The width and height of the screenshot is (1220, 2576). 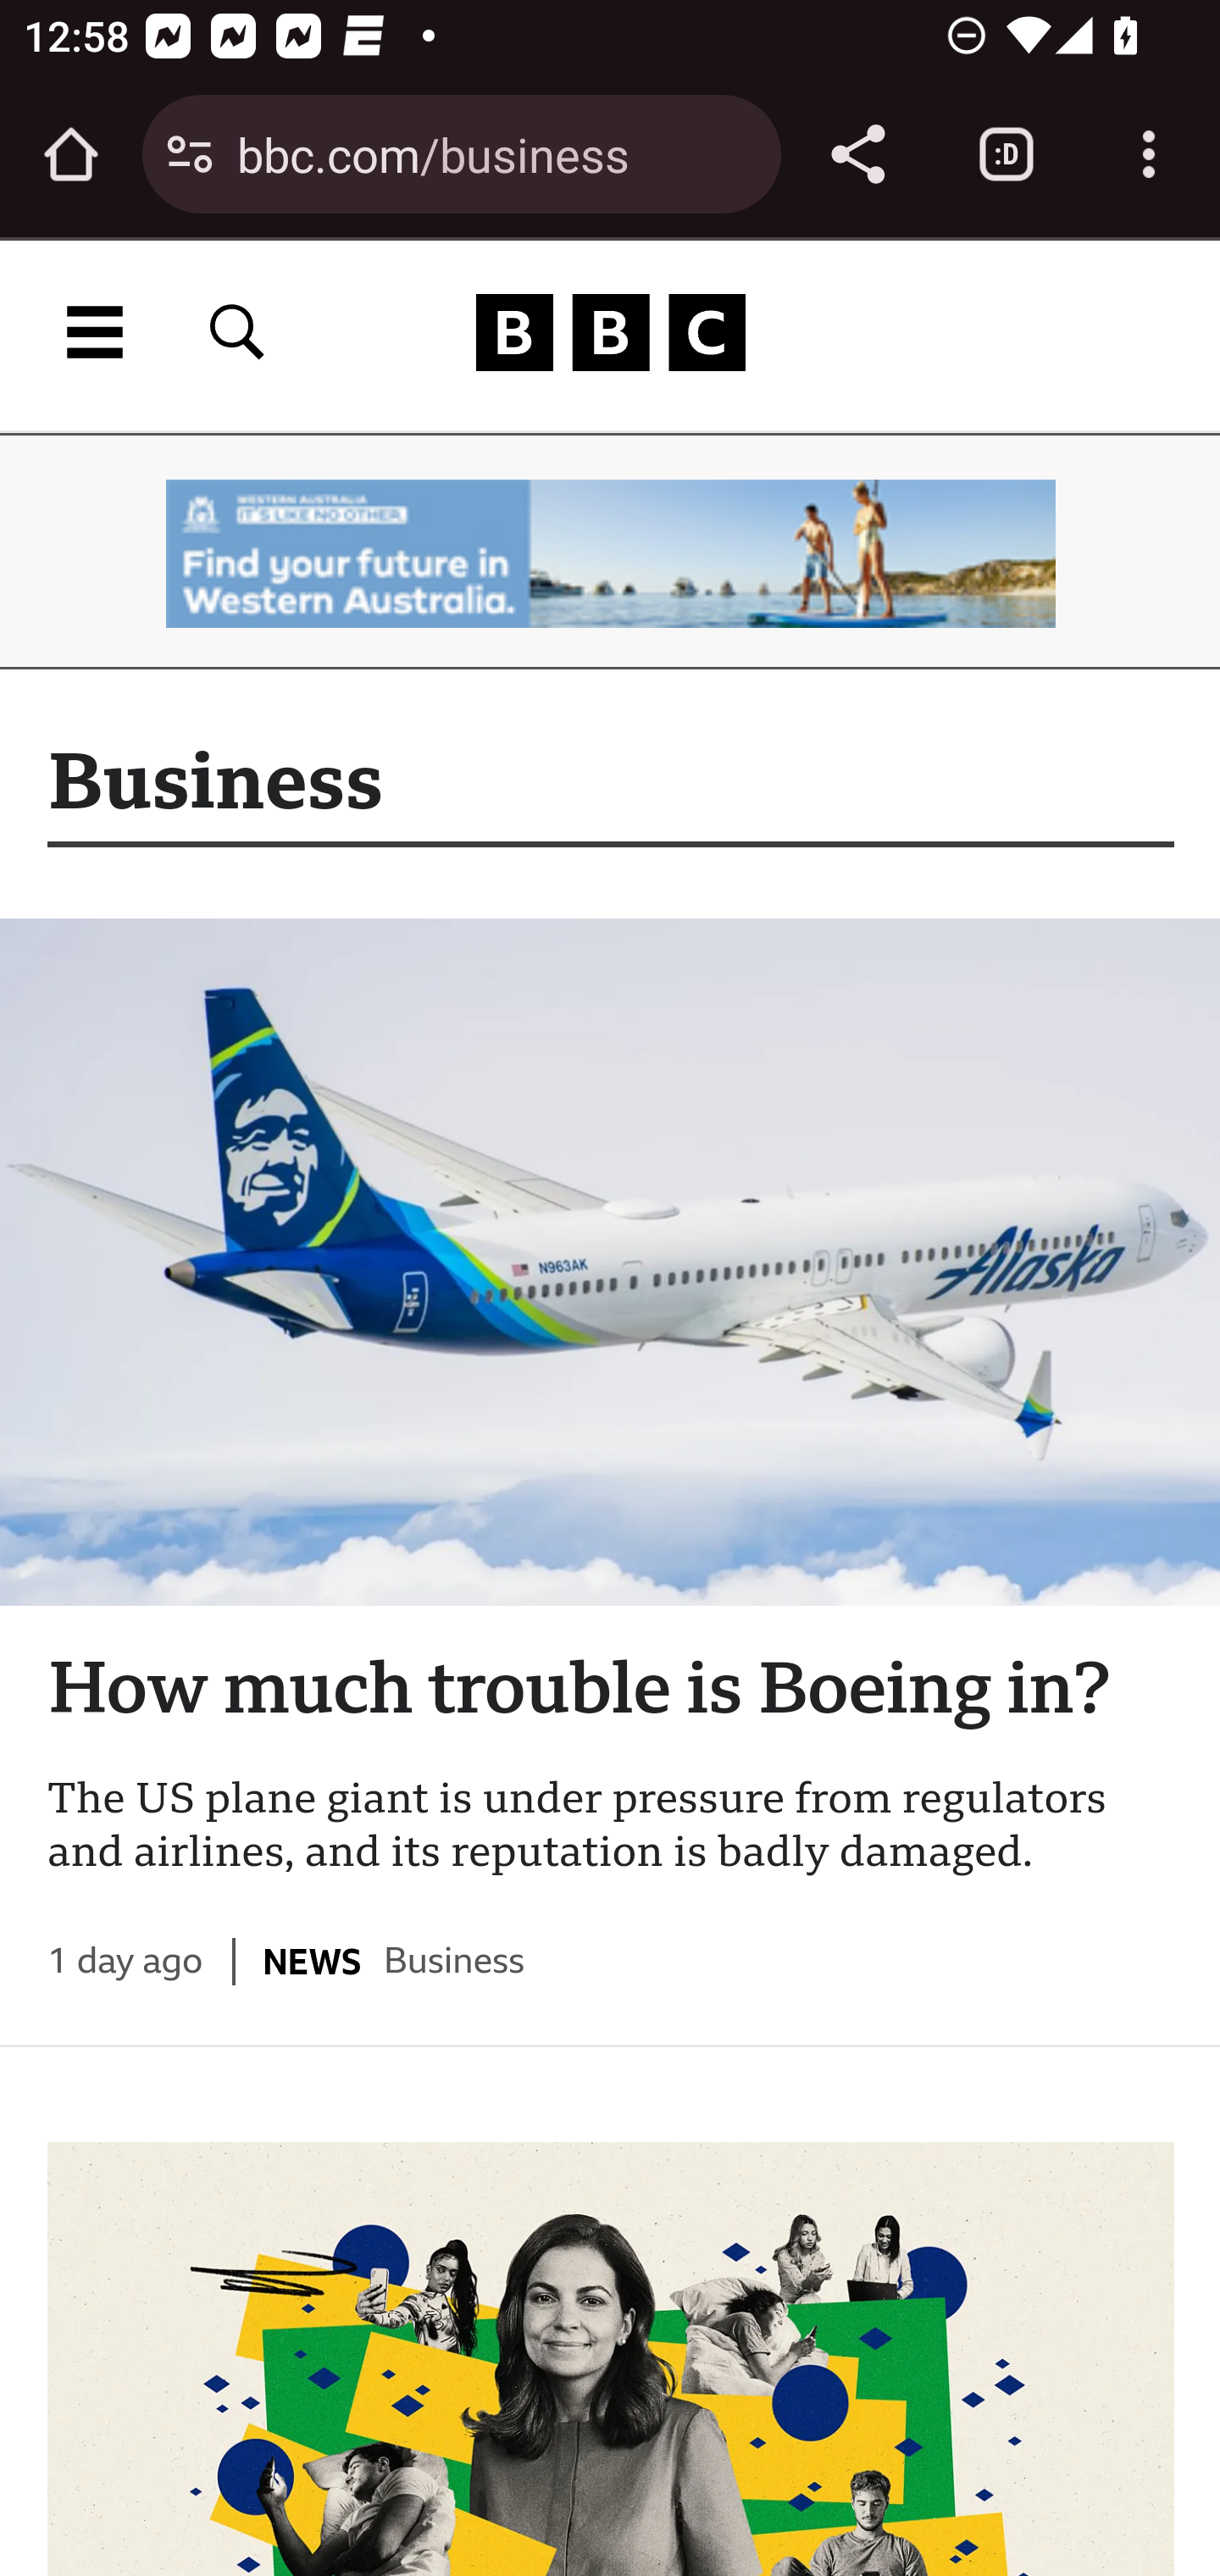 I want to click on Share, so click(x=857, y=154).